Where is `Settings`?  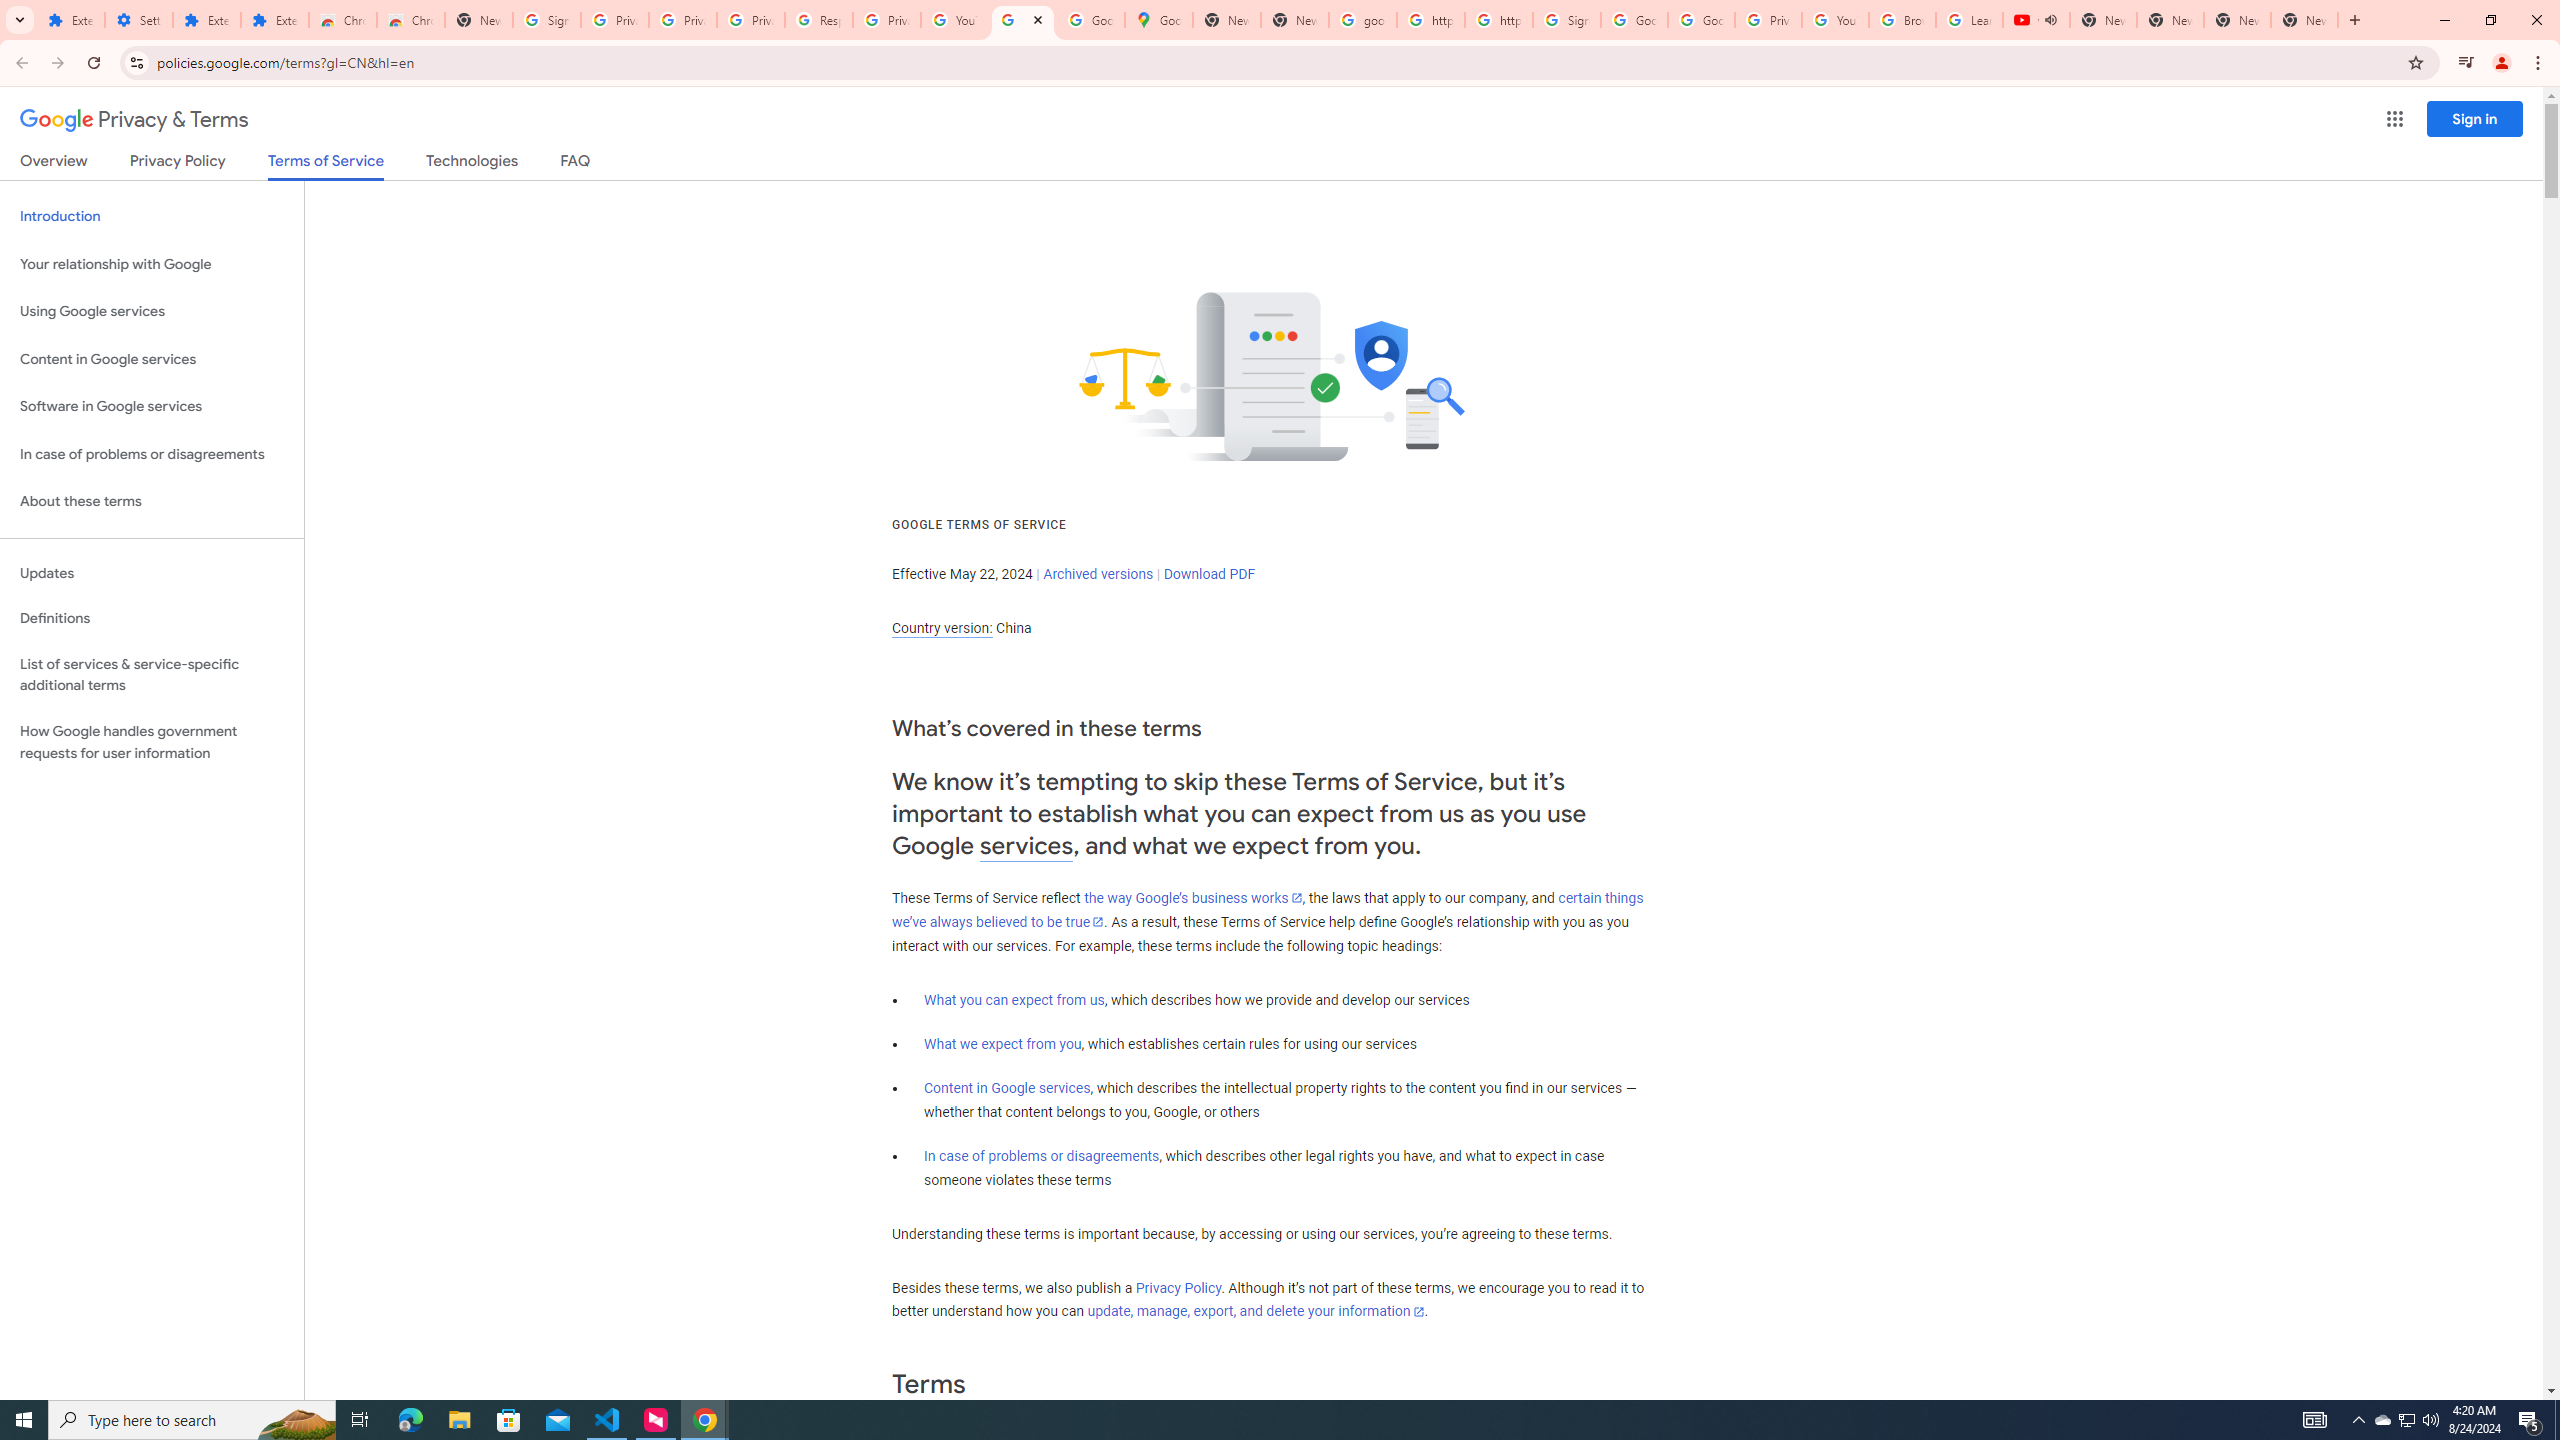
Settings is located at coordinates (139, 20).